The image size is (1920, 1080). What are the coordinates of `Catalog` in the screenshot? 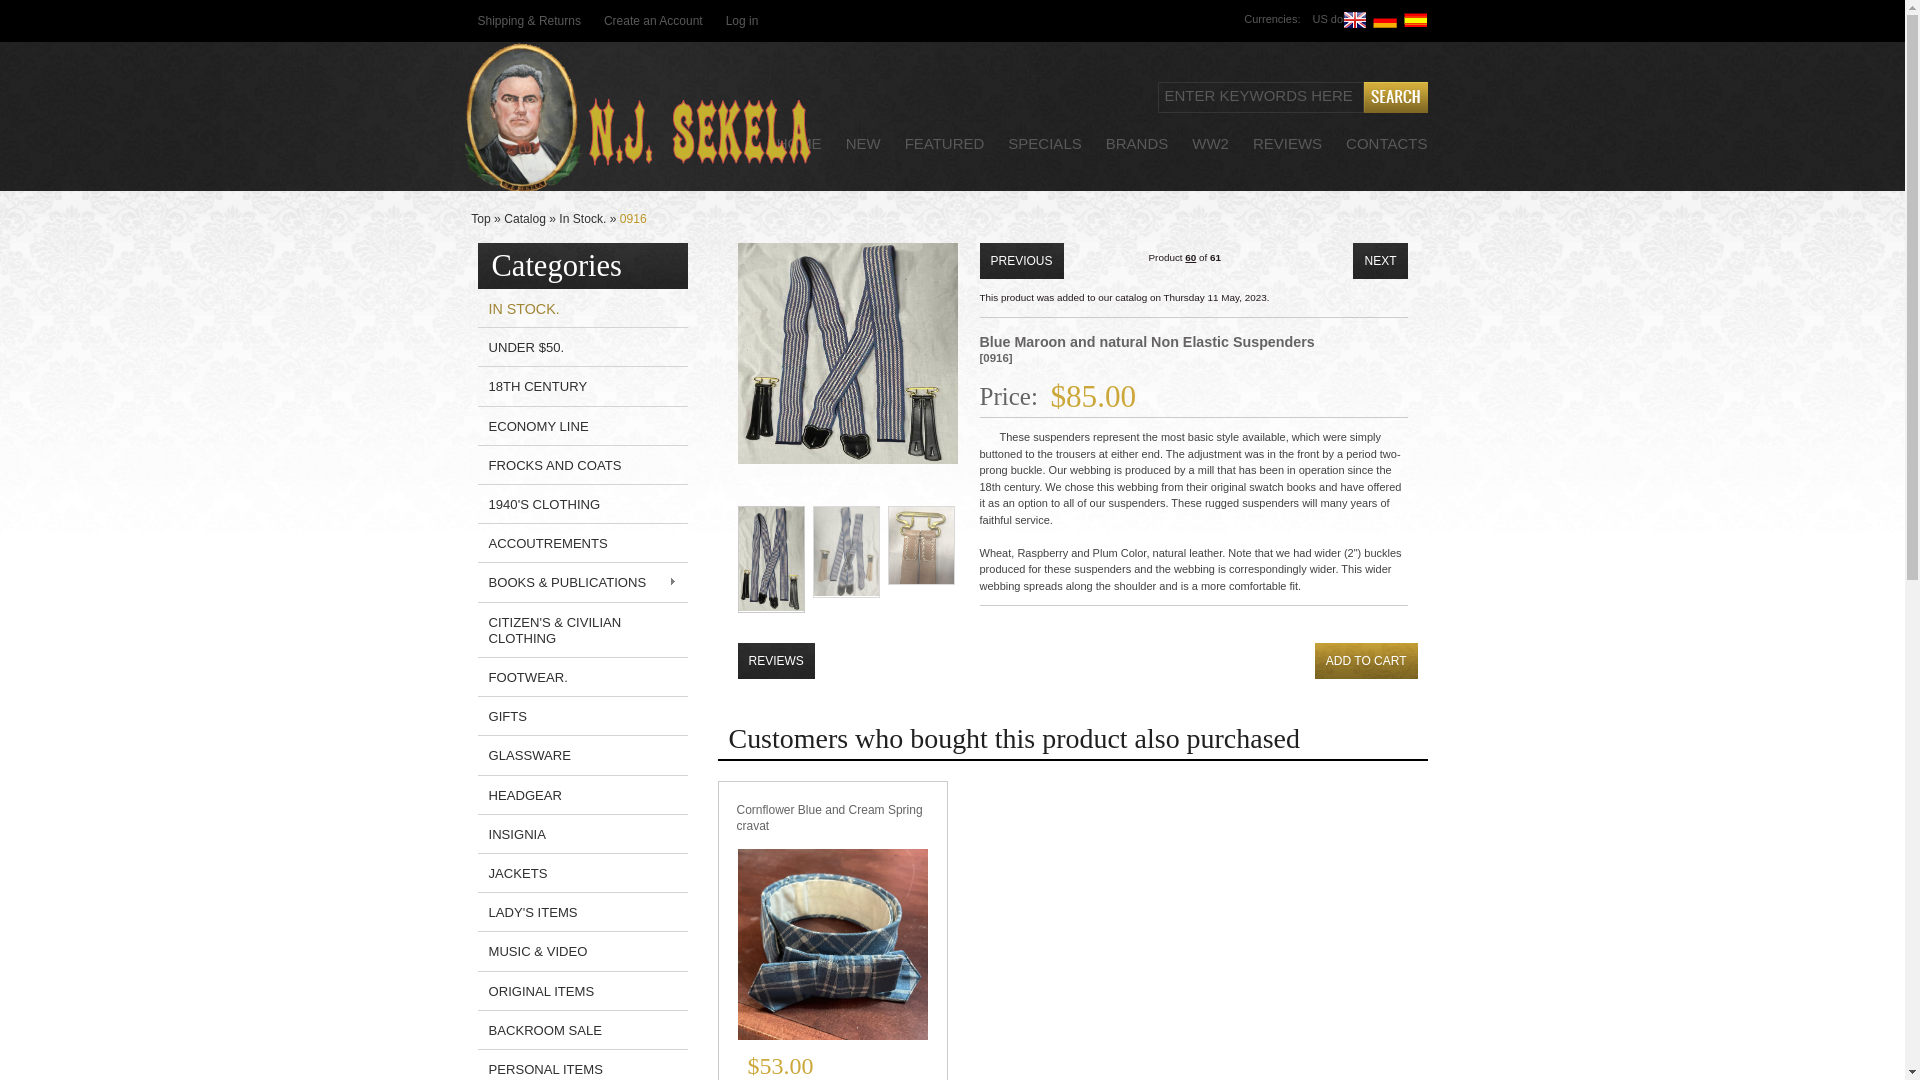 It's located at (524, 218).